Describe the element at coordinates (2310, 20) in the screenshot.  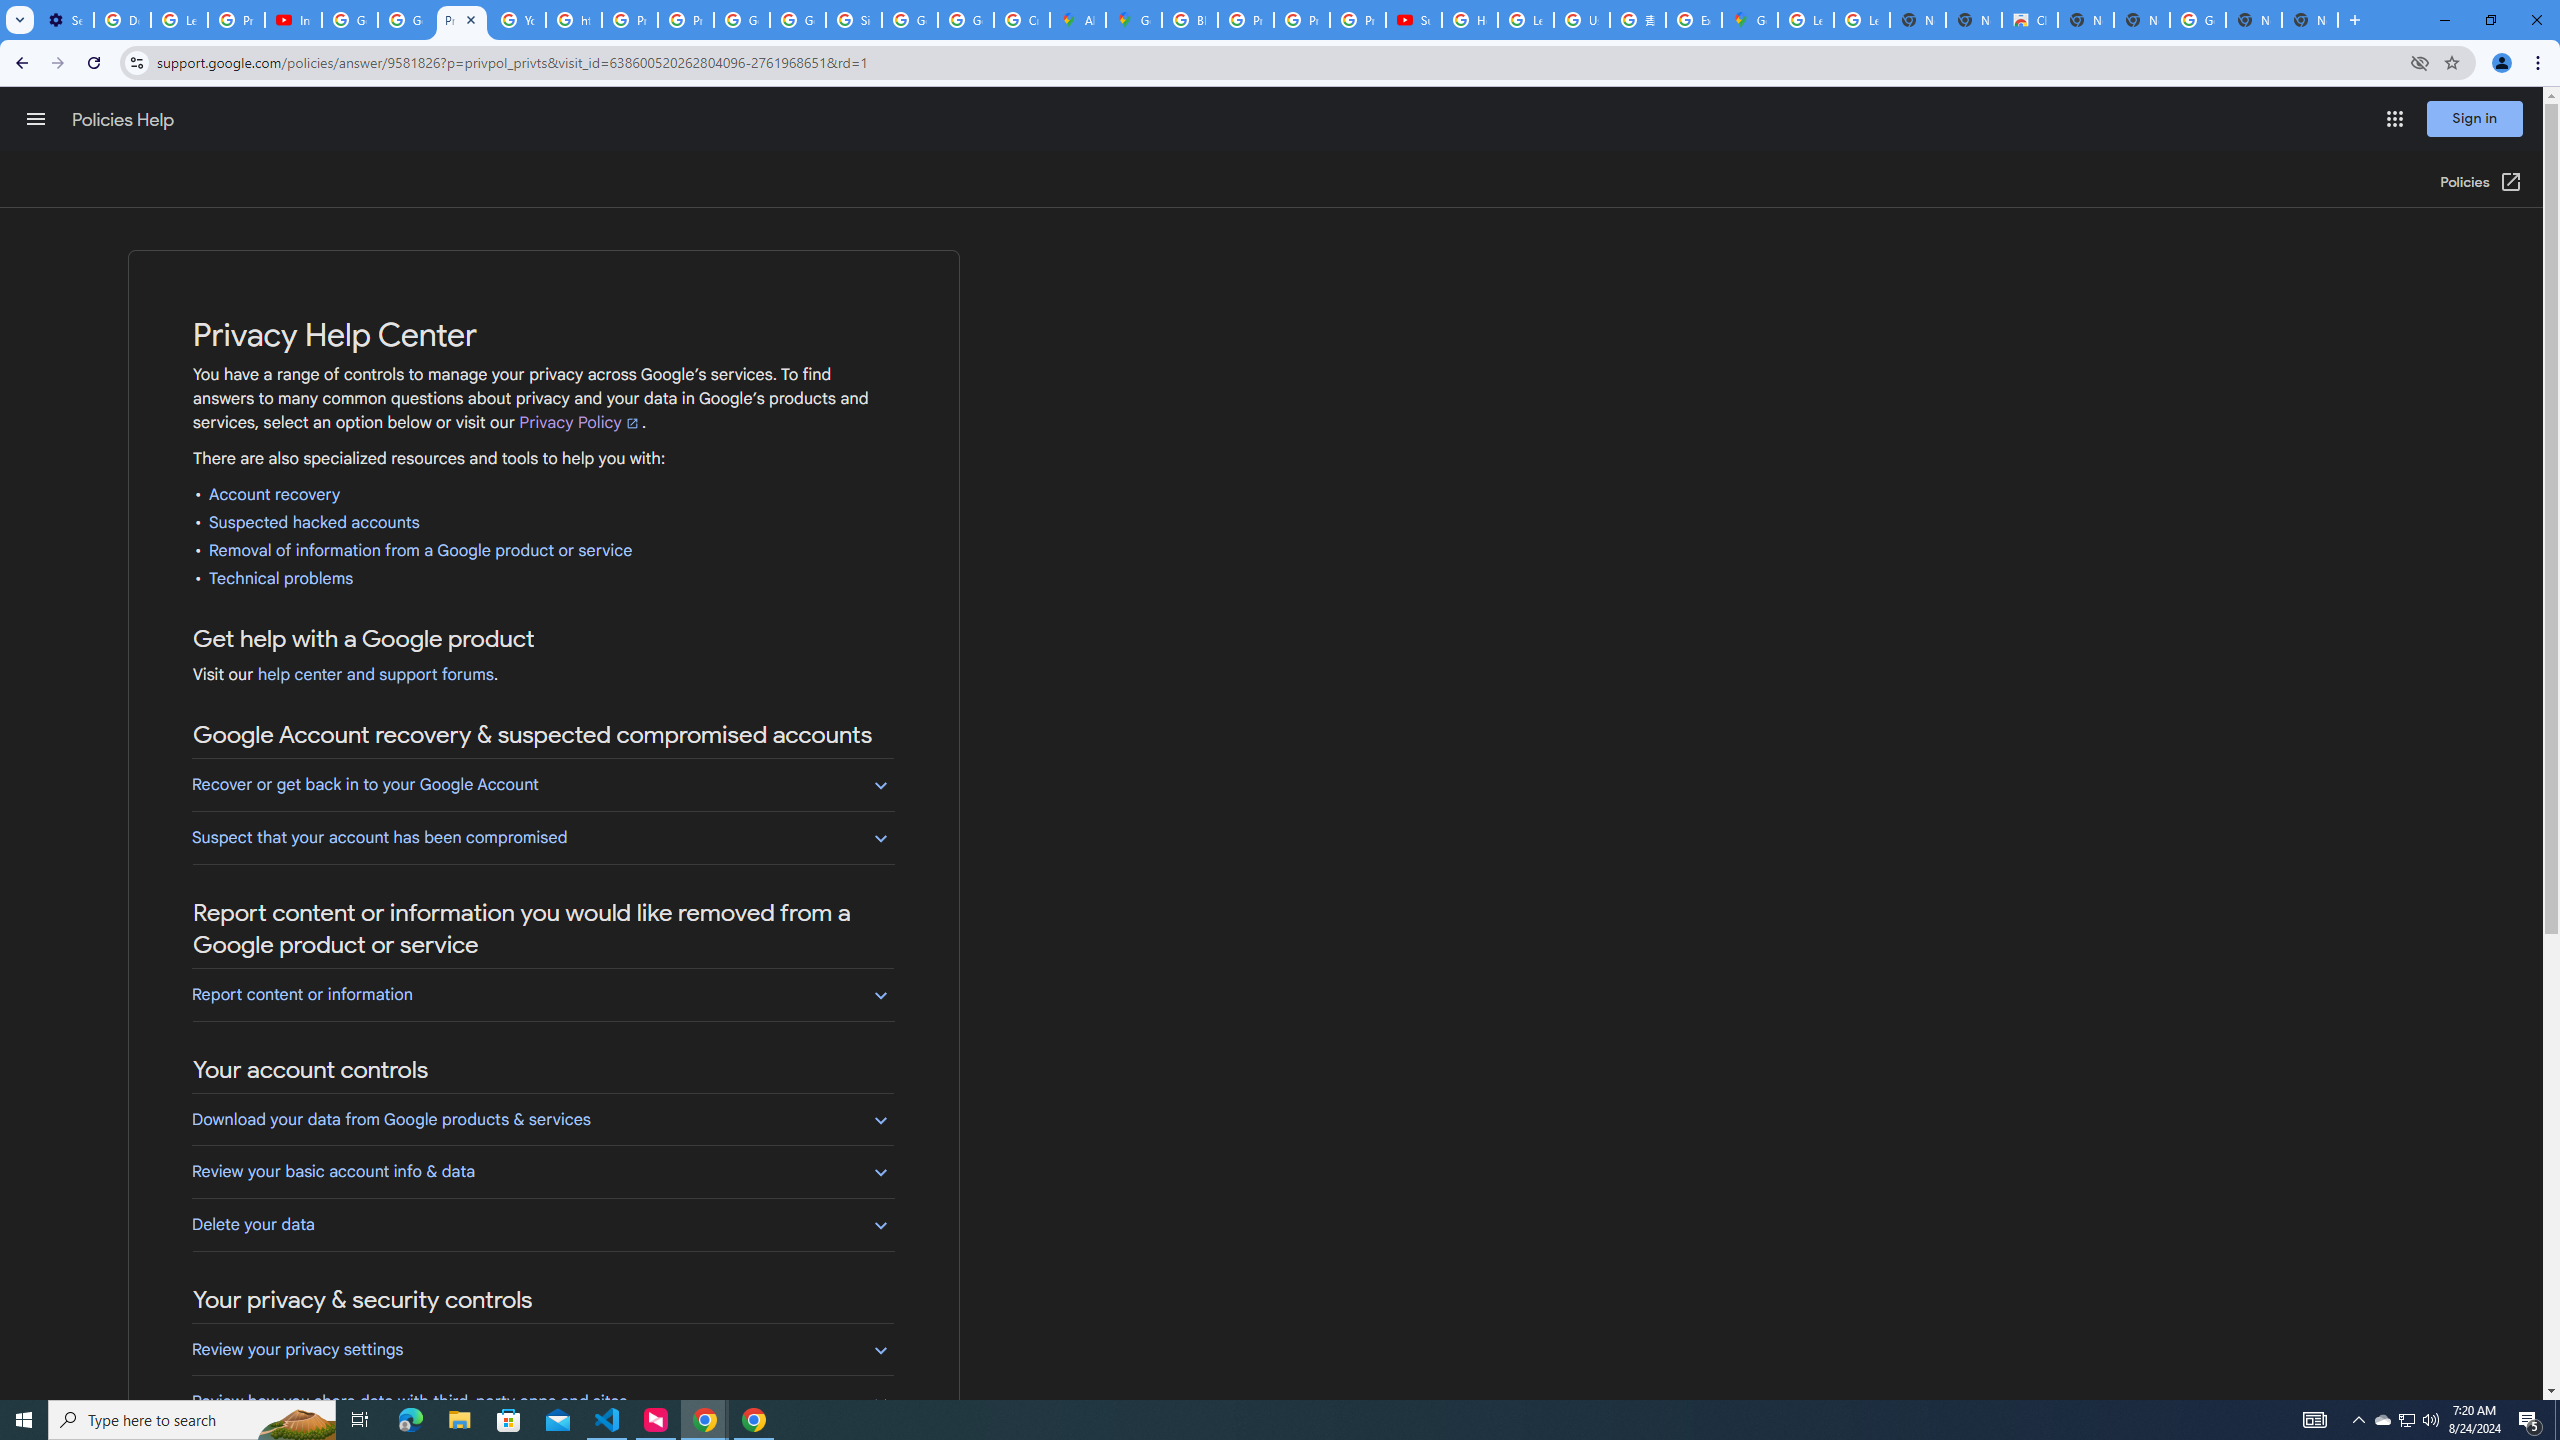
I see `New Tab` at that location.